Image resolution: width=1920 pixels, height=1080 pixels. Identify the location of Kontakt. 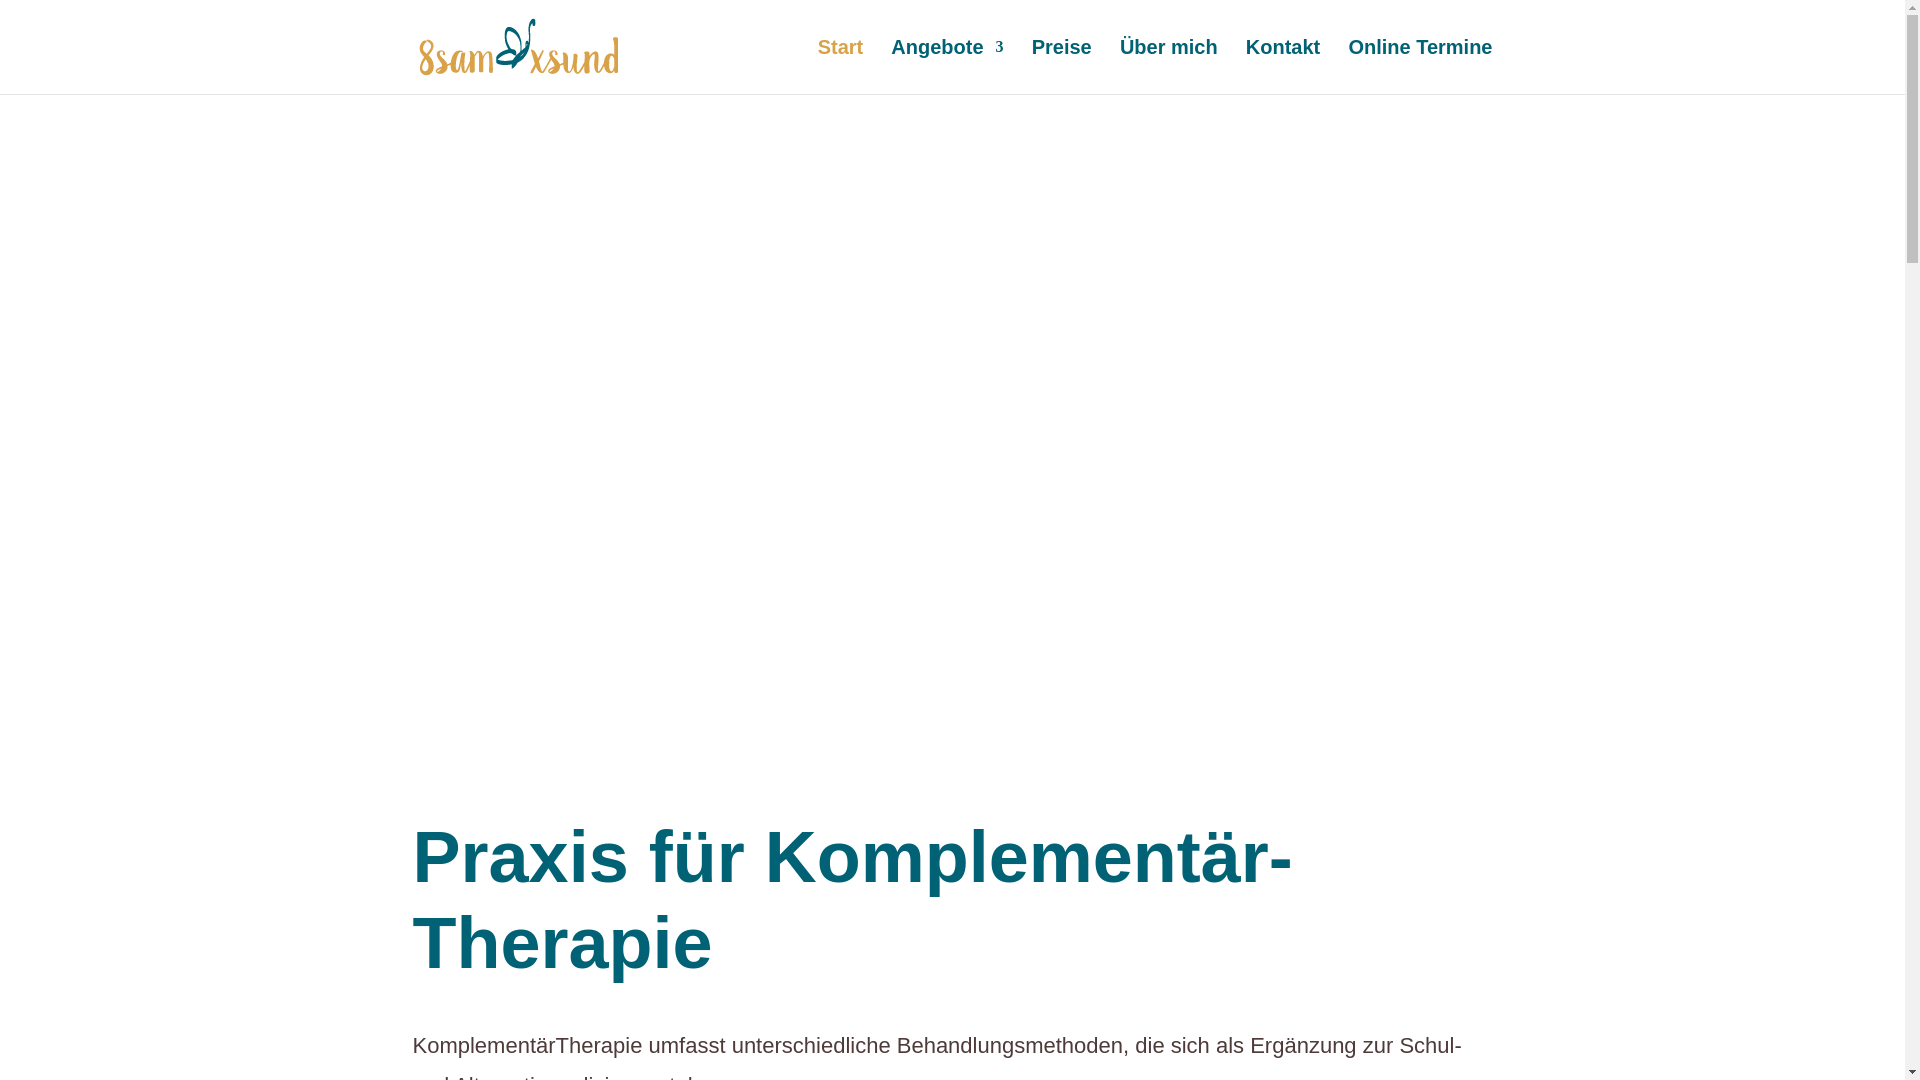
(1283, 67).